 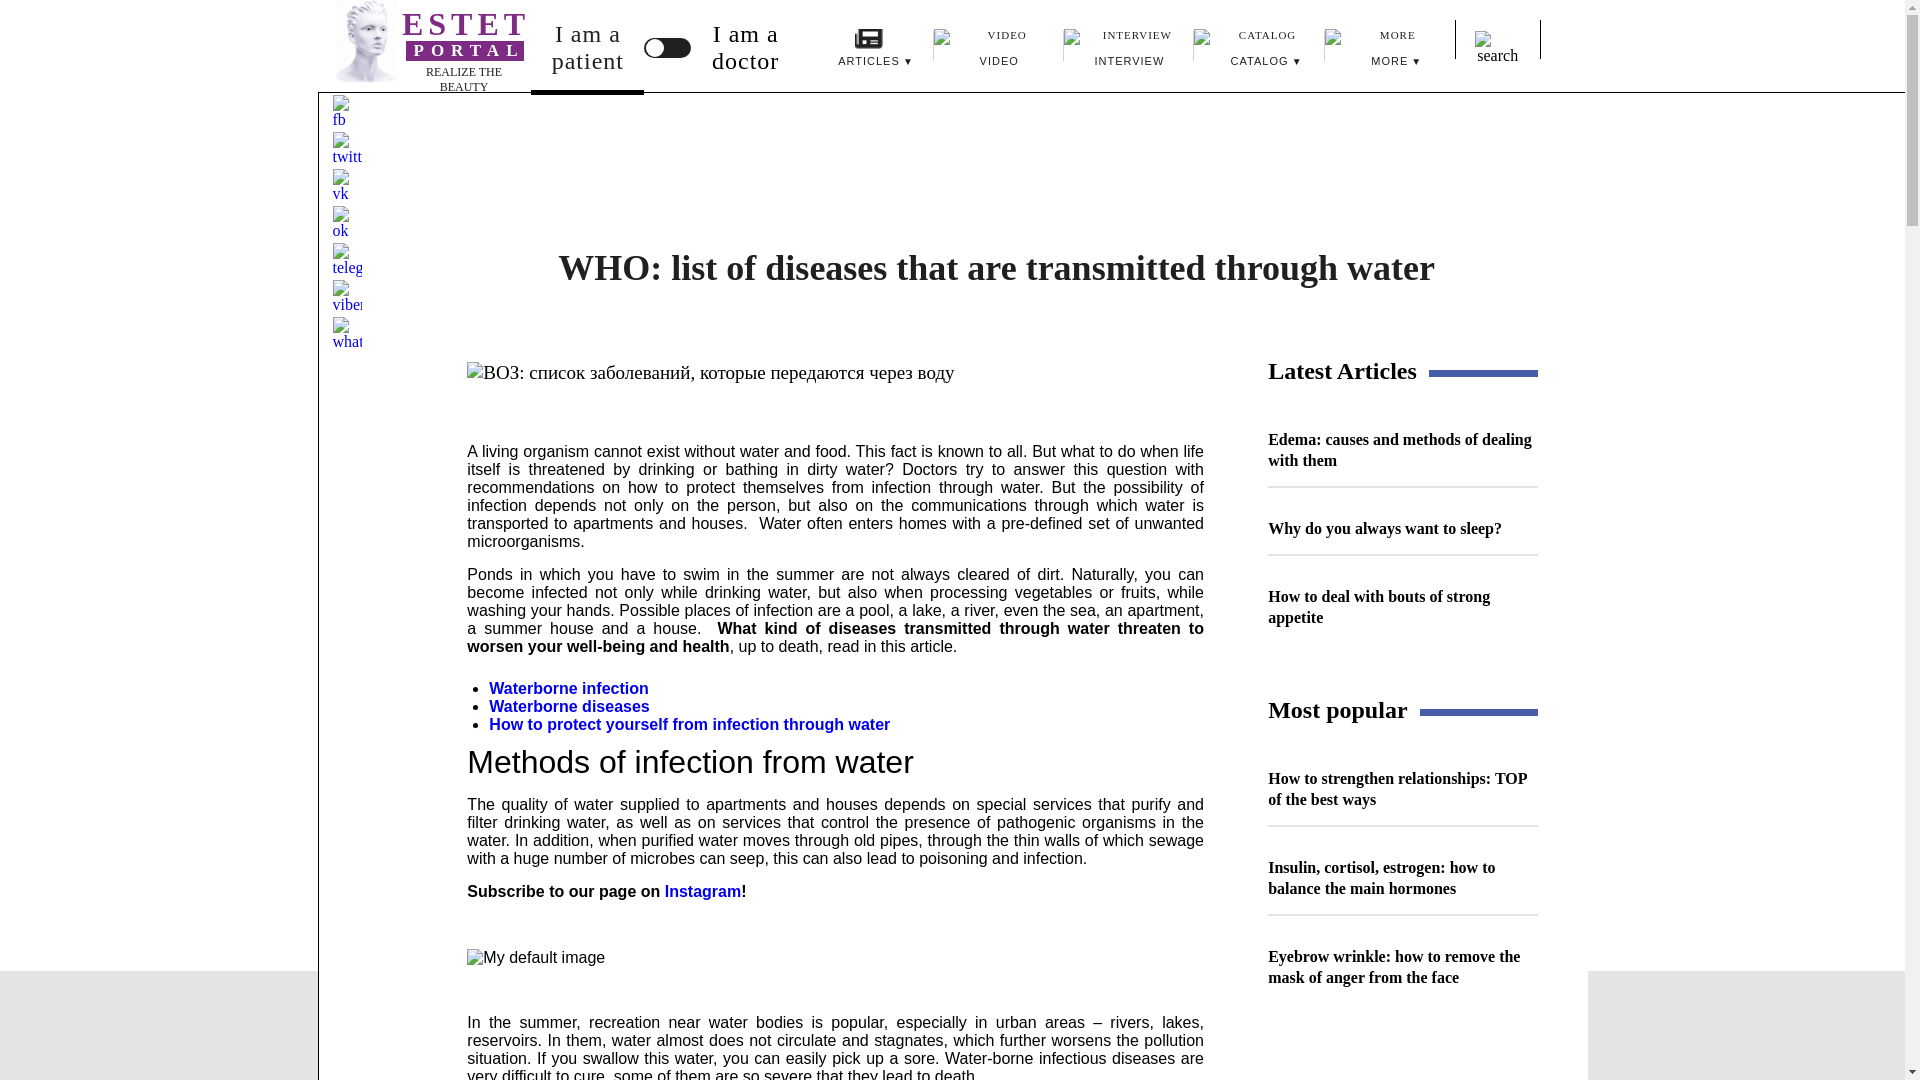 What do you see at coordinates (1128, 51) in the screenshot?
I see `MORE` at bounding box center [1128, 51].